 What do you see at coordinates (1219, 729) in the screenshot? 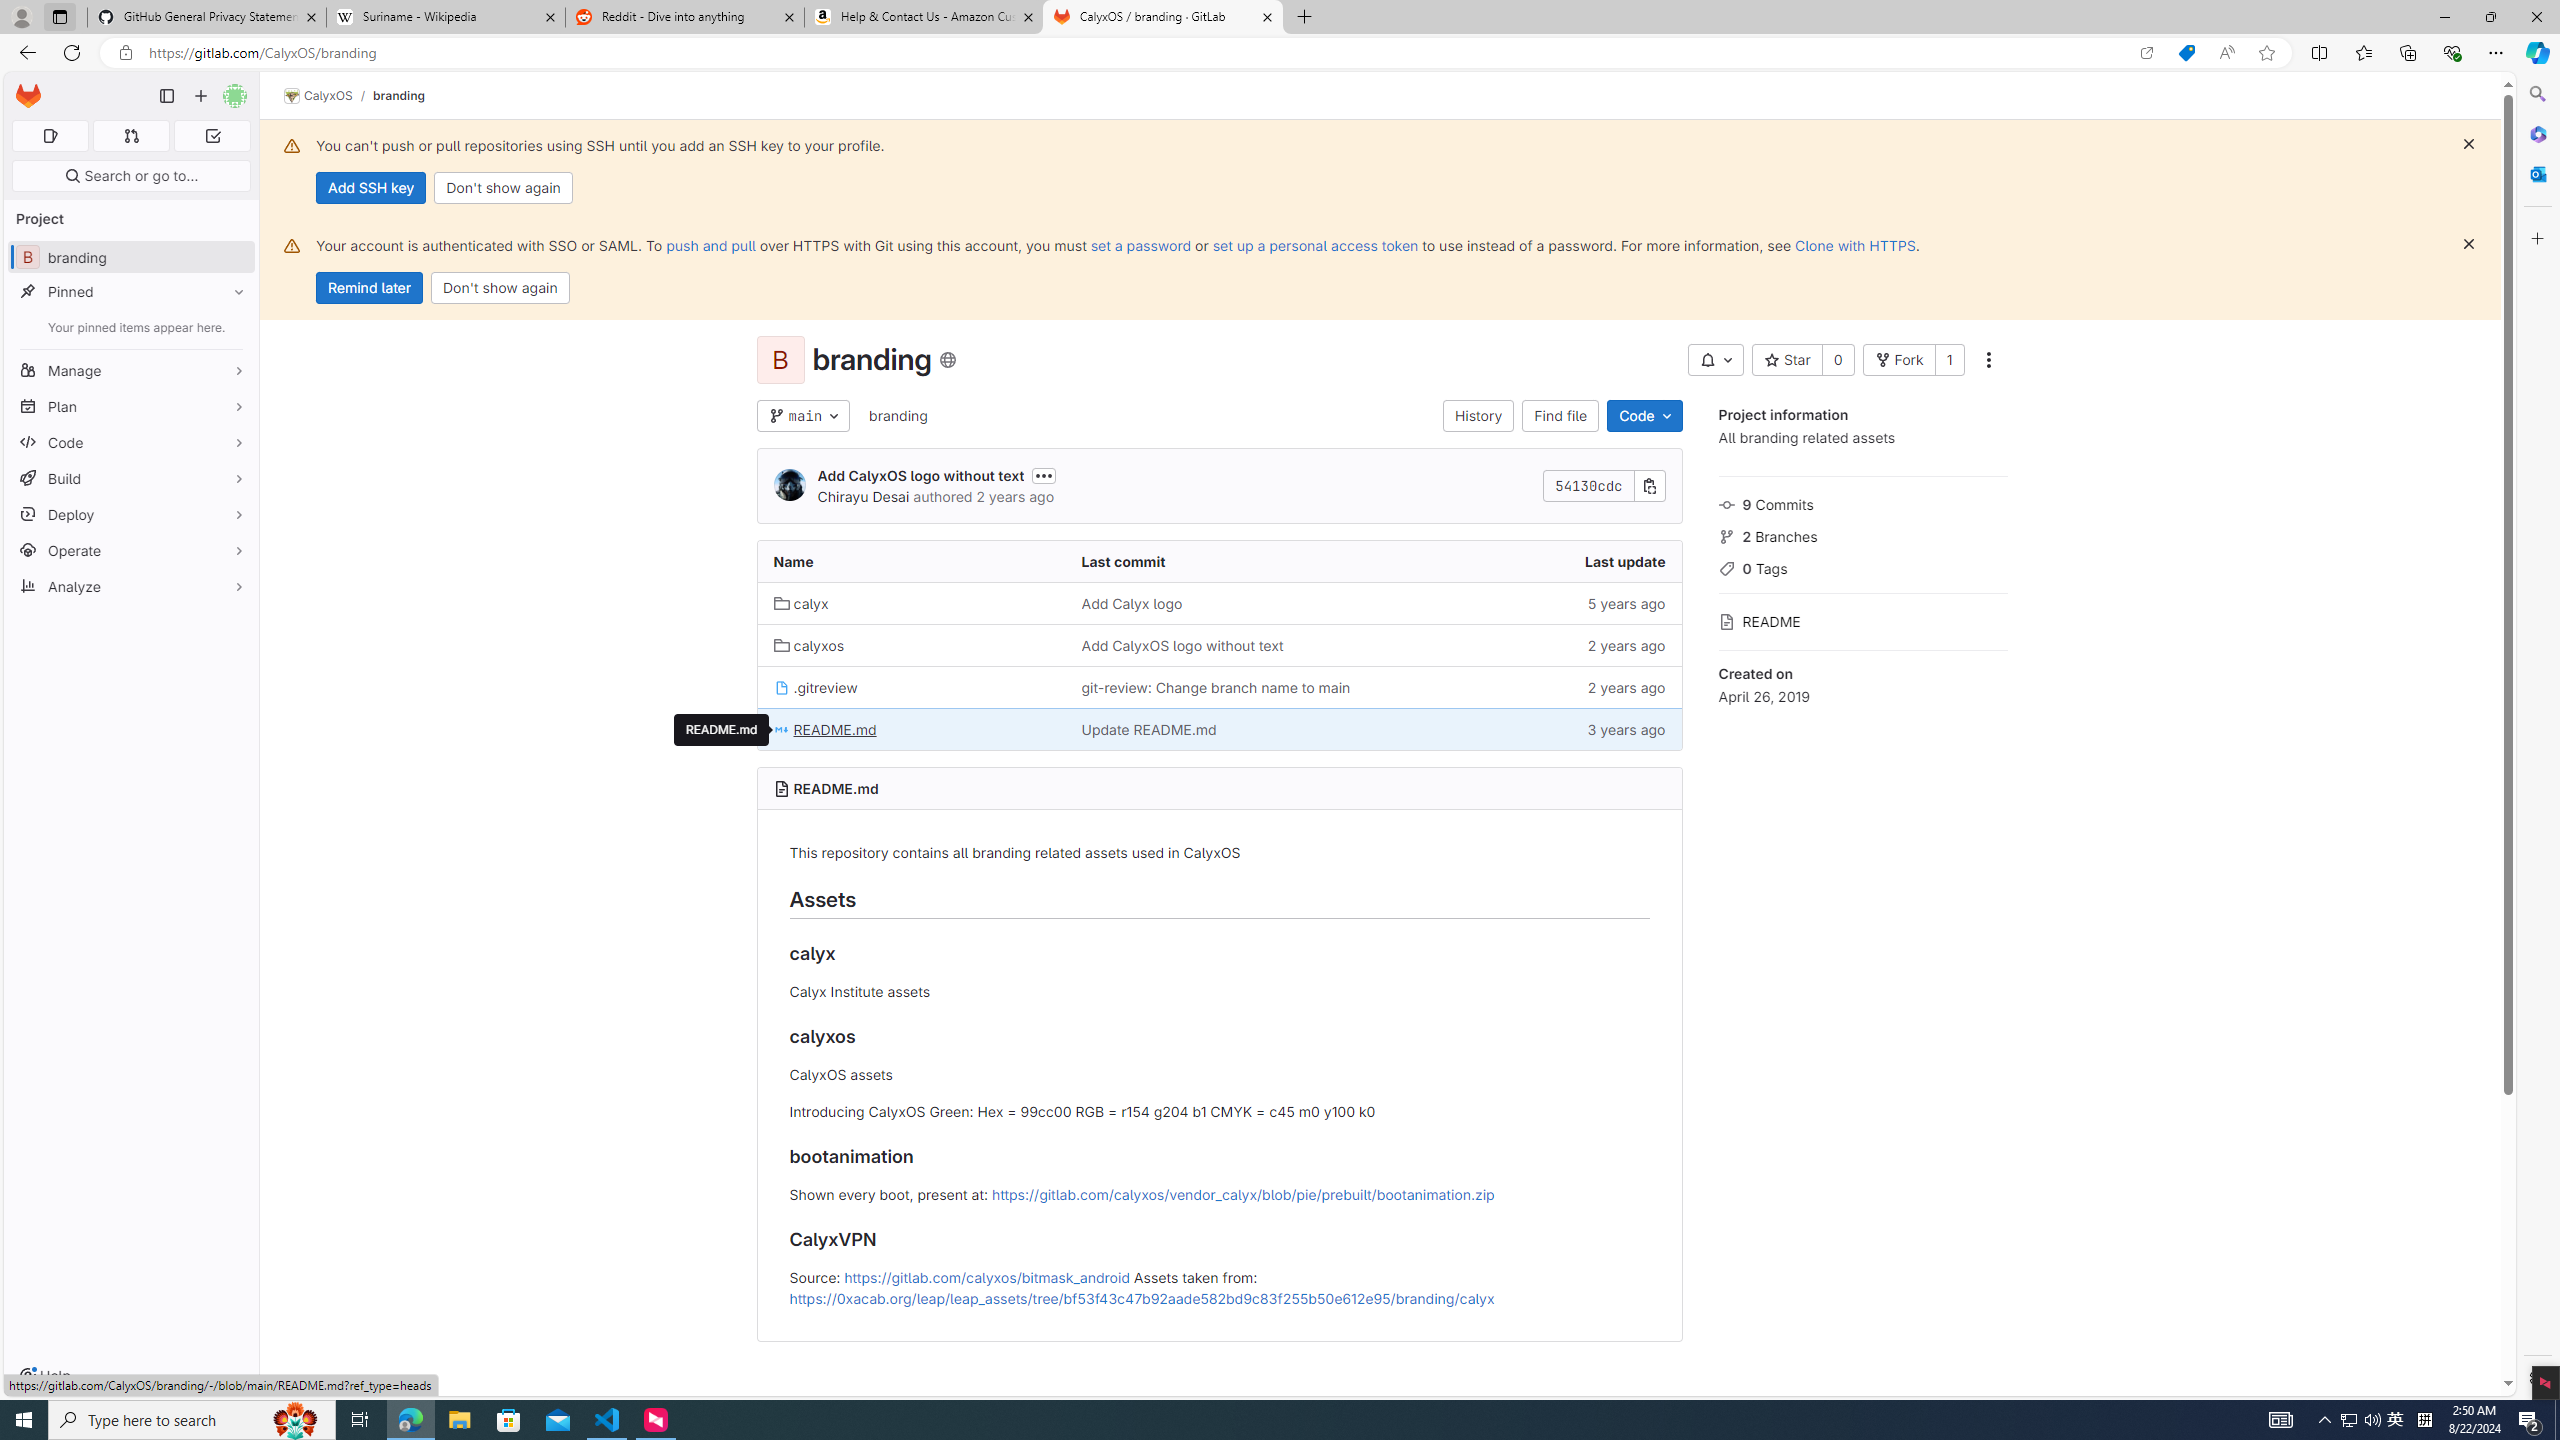
I see `Update README.md` at bounding box center [1219, 729].